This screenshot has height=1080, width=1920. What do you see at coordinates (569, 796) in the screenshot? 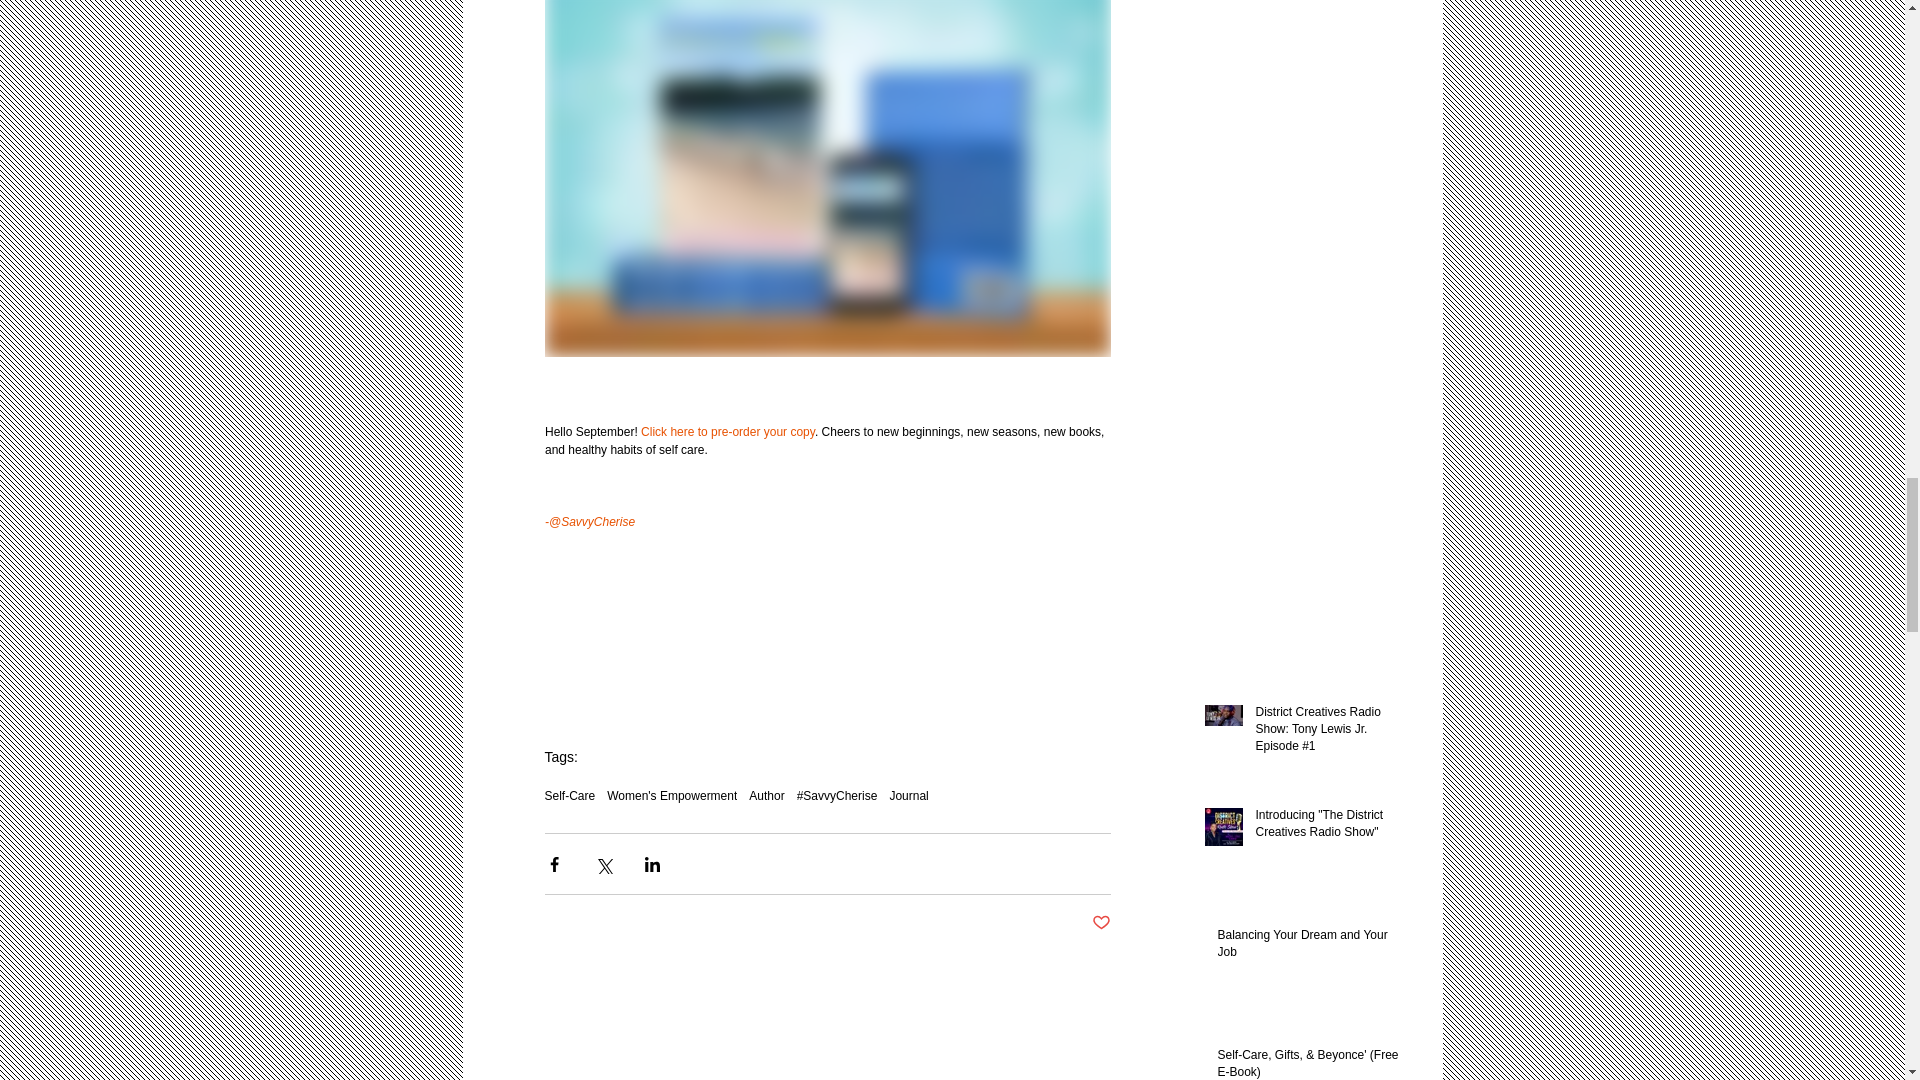
I see `Self-Care` at bounding box center [569, 796].